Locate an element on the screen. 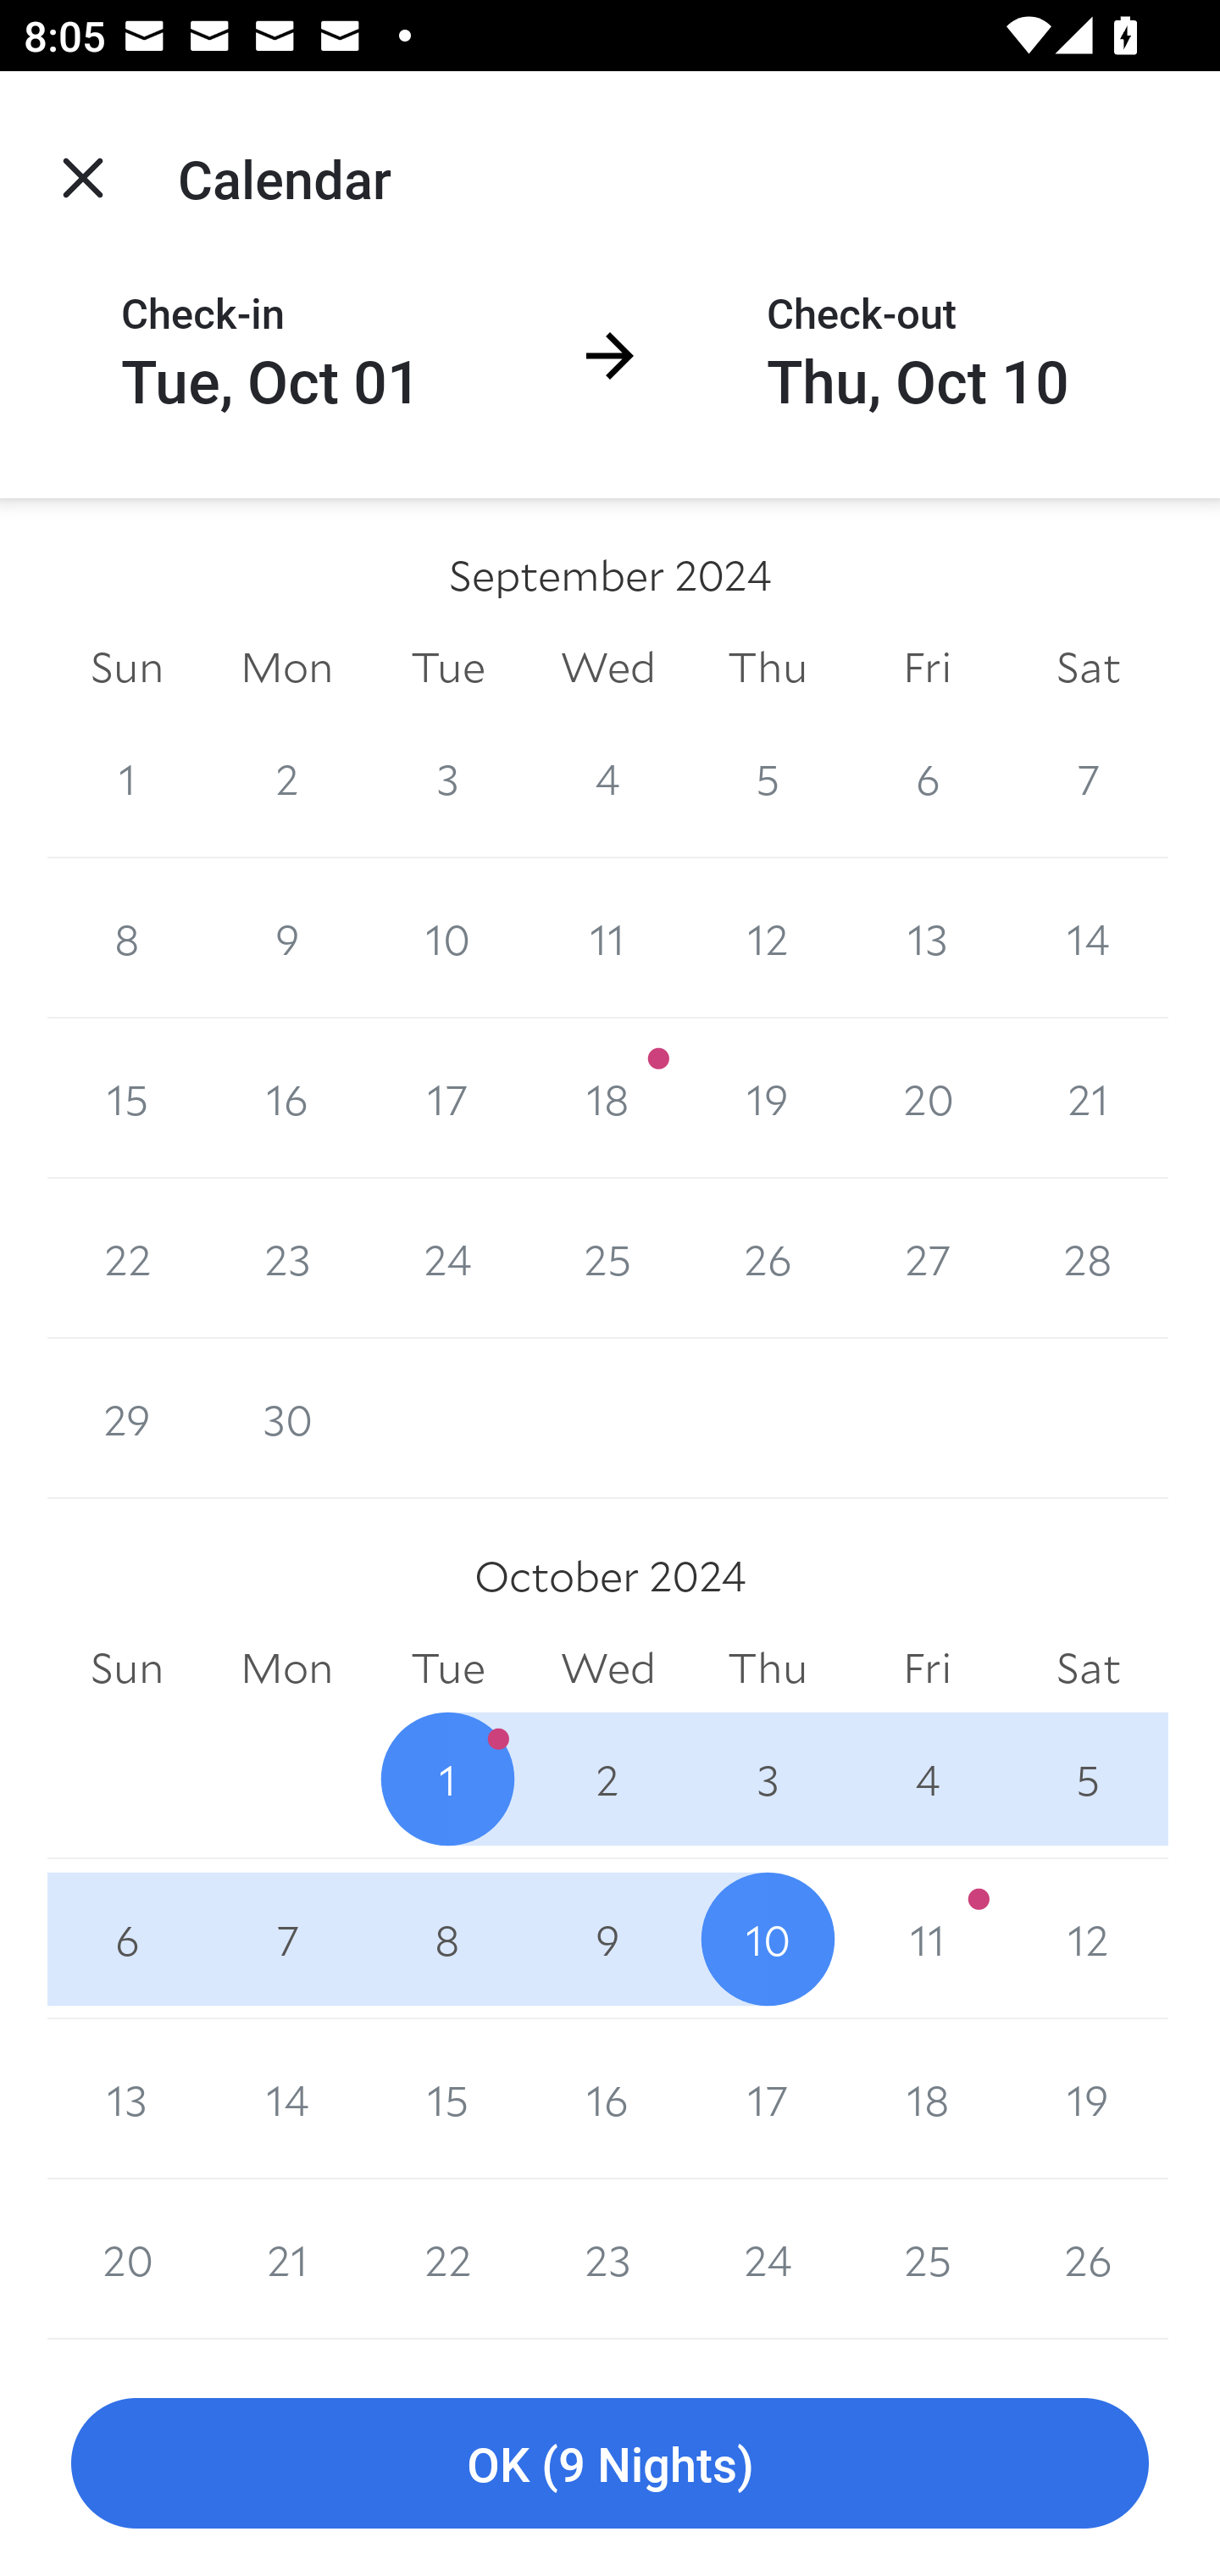 The image size is (1220, 2576). 29 29 September 2024 is located at coordinates (127, 1418).